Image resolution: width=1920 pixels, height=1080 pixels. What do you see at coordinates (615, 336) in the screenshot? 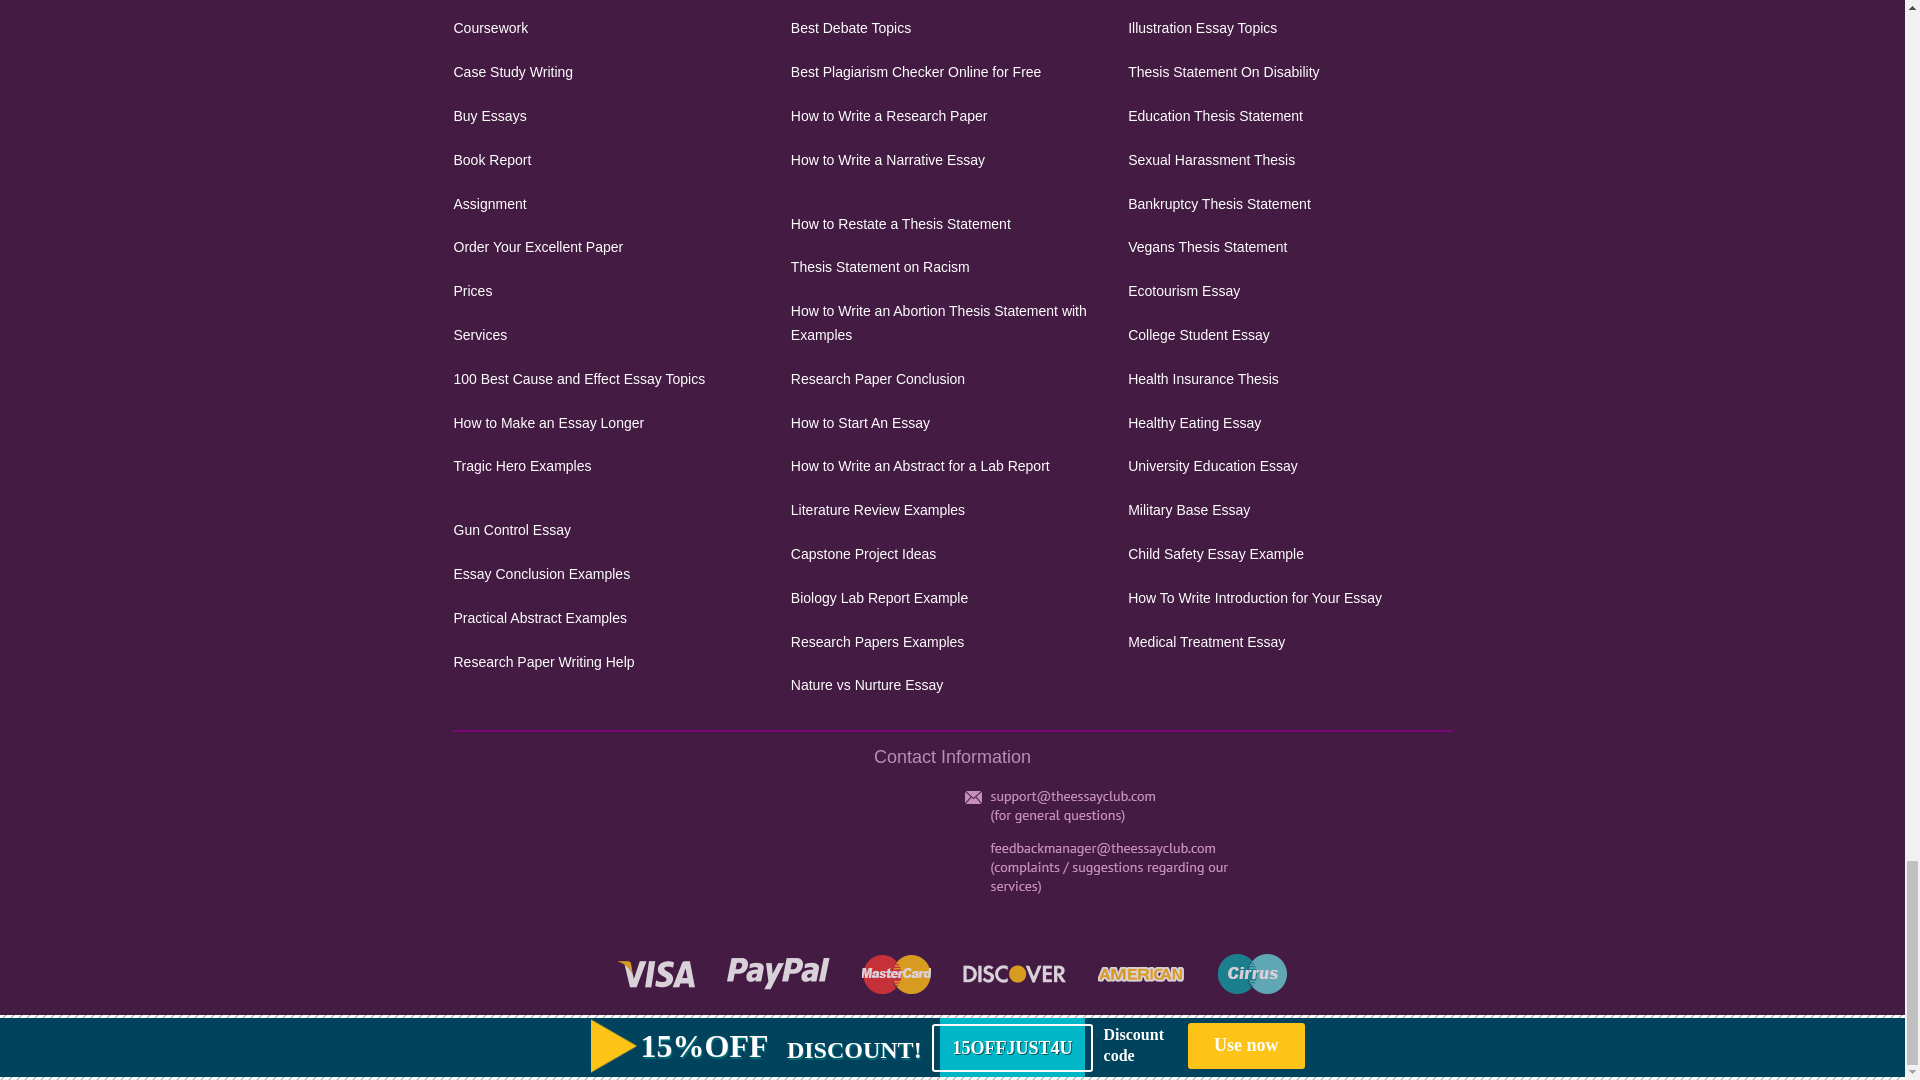
I see `Services` at bounding box center [615, 336].